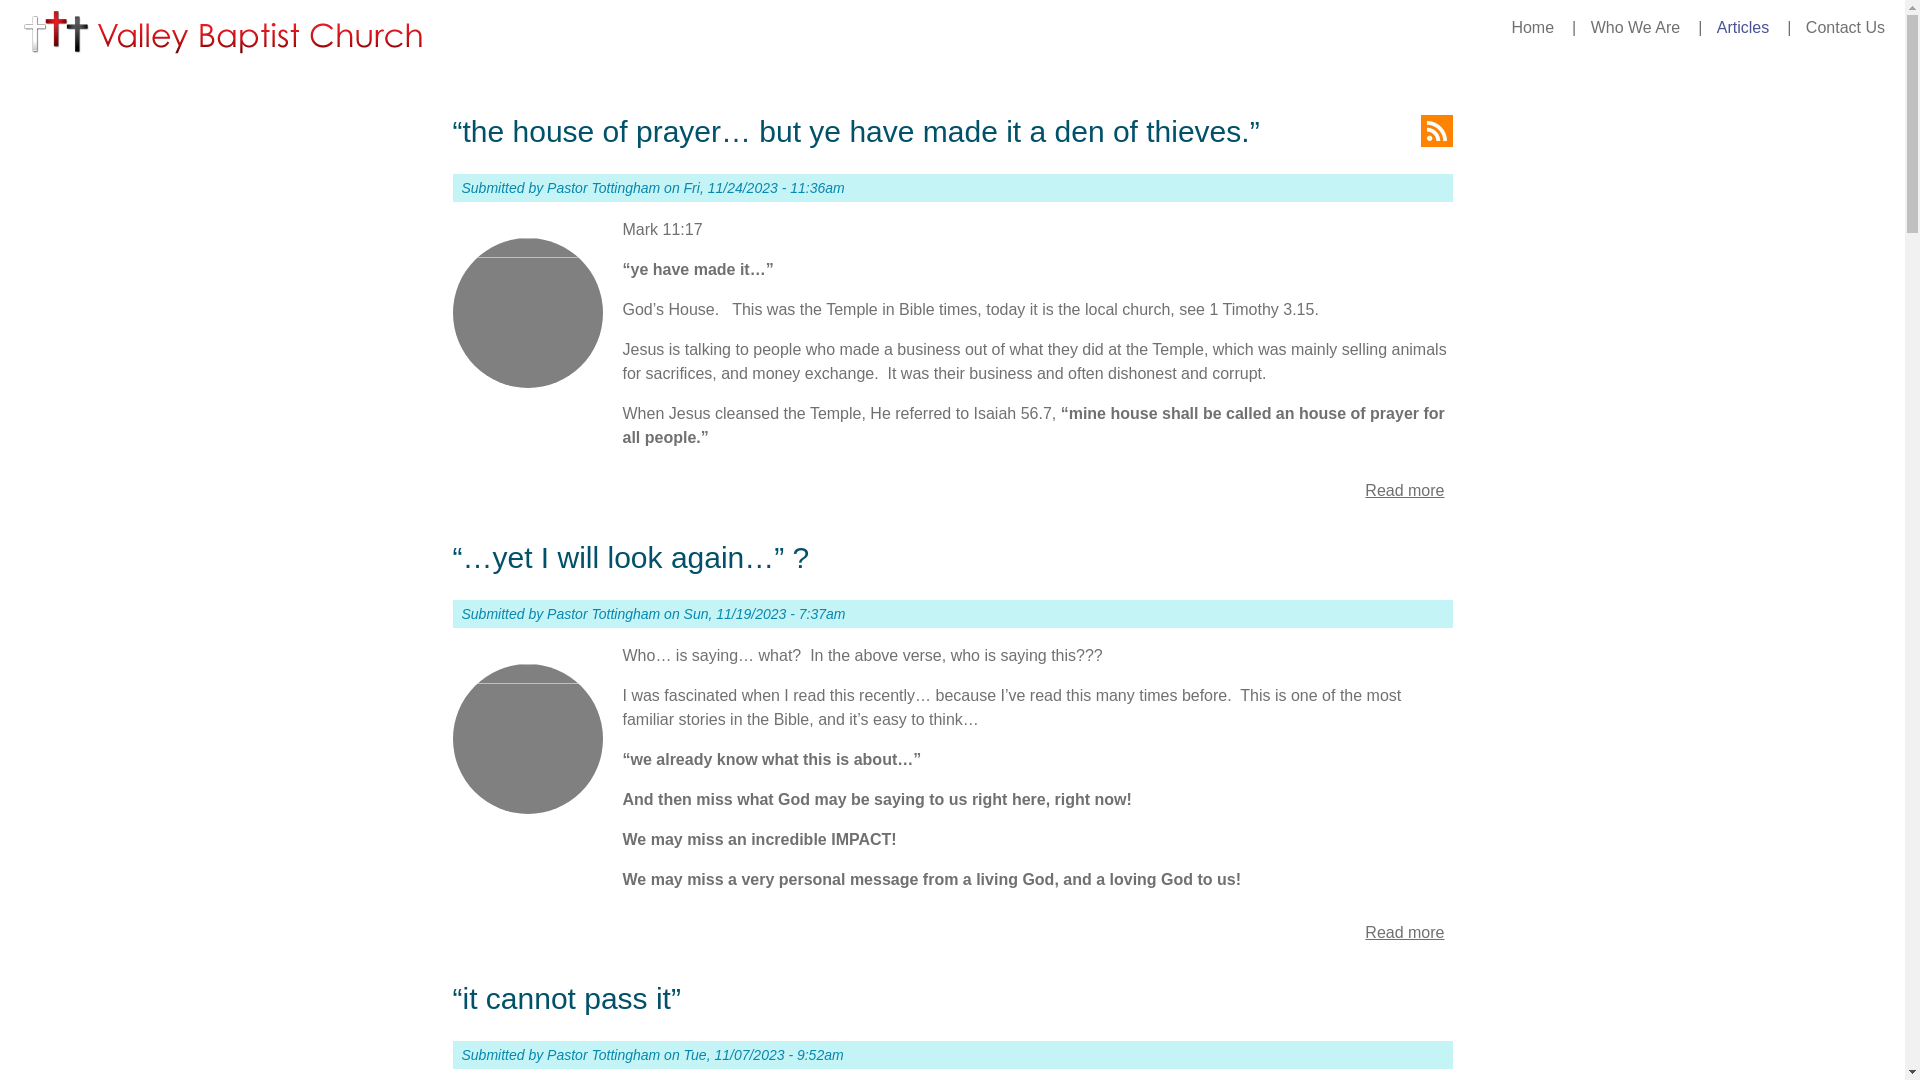 Image resolution: width=1920 pixels, height=1080 pixels. What do you see at coordinates (72, 0) in the screenshot?
I see `Skip to main content` at bounding box center [72, 0].